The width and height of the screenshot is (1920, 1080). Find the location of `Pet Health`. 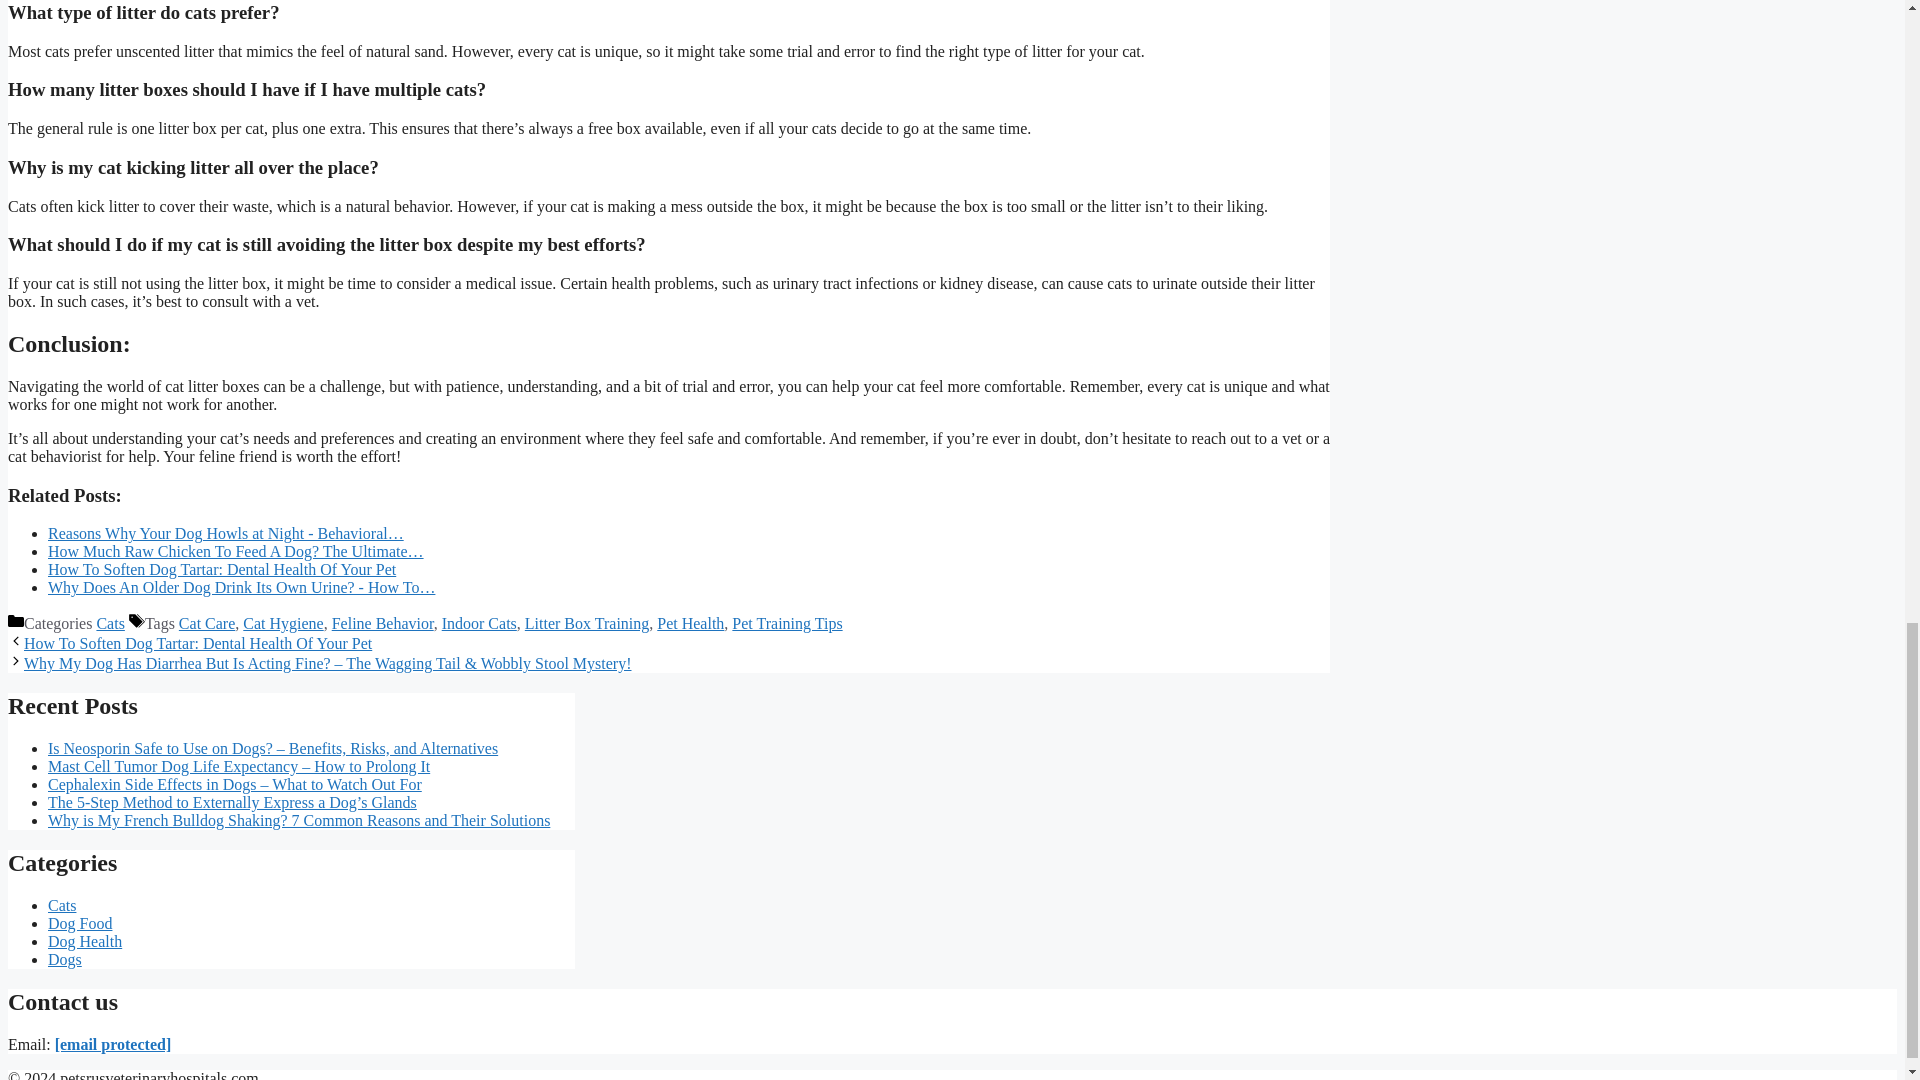

Pet Health is located at coordinates (690, 622).